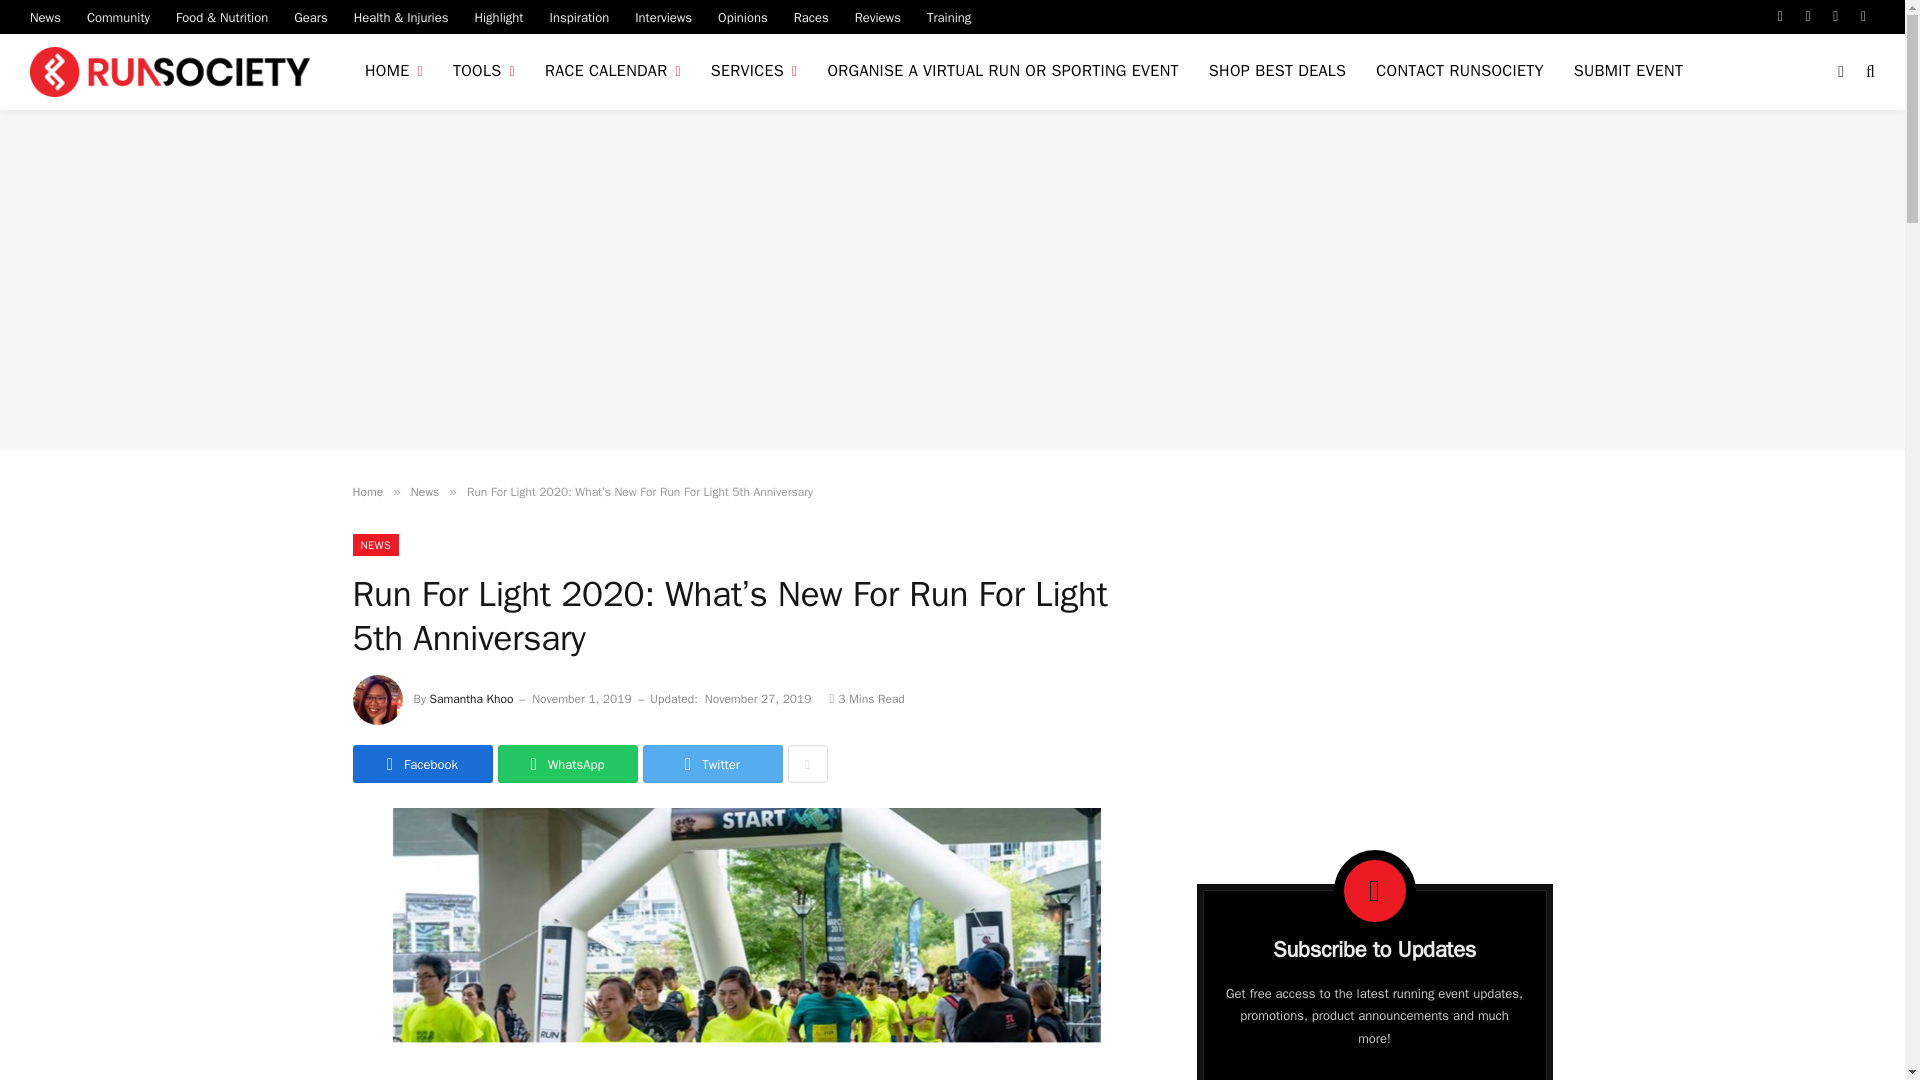  Describe the element at coordinates (567, 764) in the screenshot. I see `Share on WhatsApp` at that location.